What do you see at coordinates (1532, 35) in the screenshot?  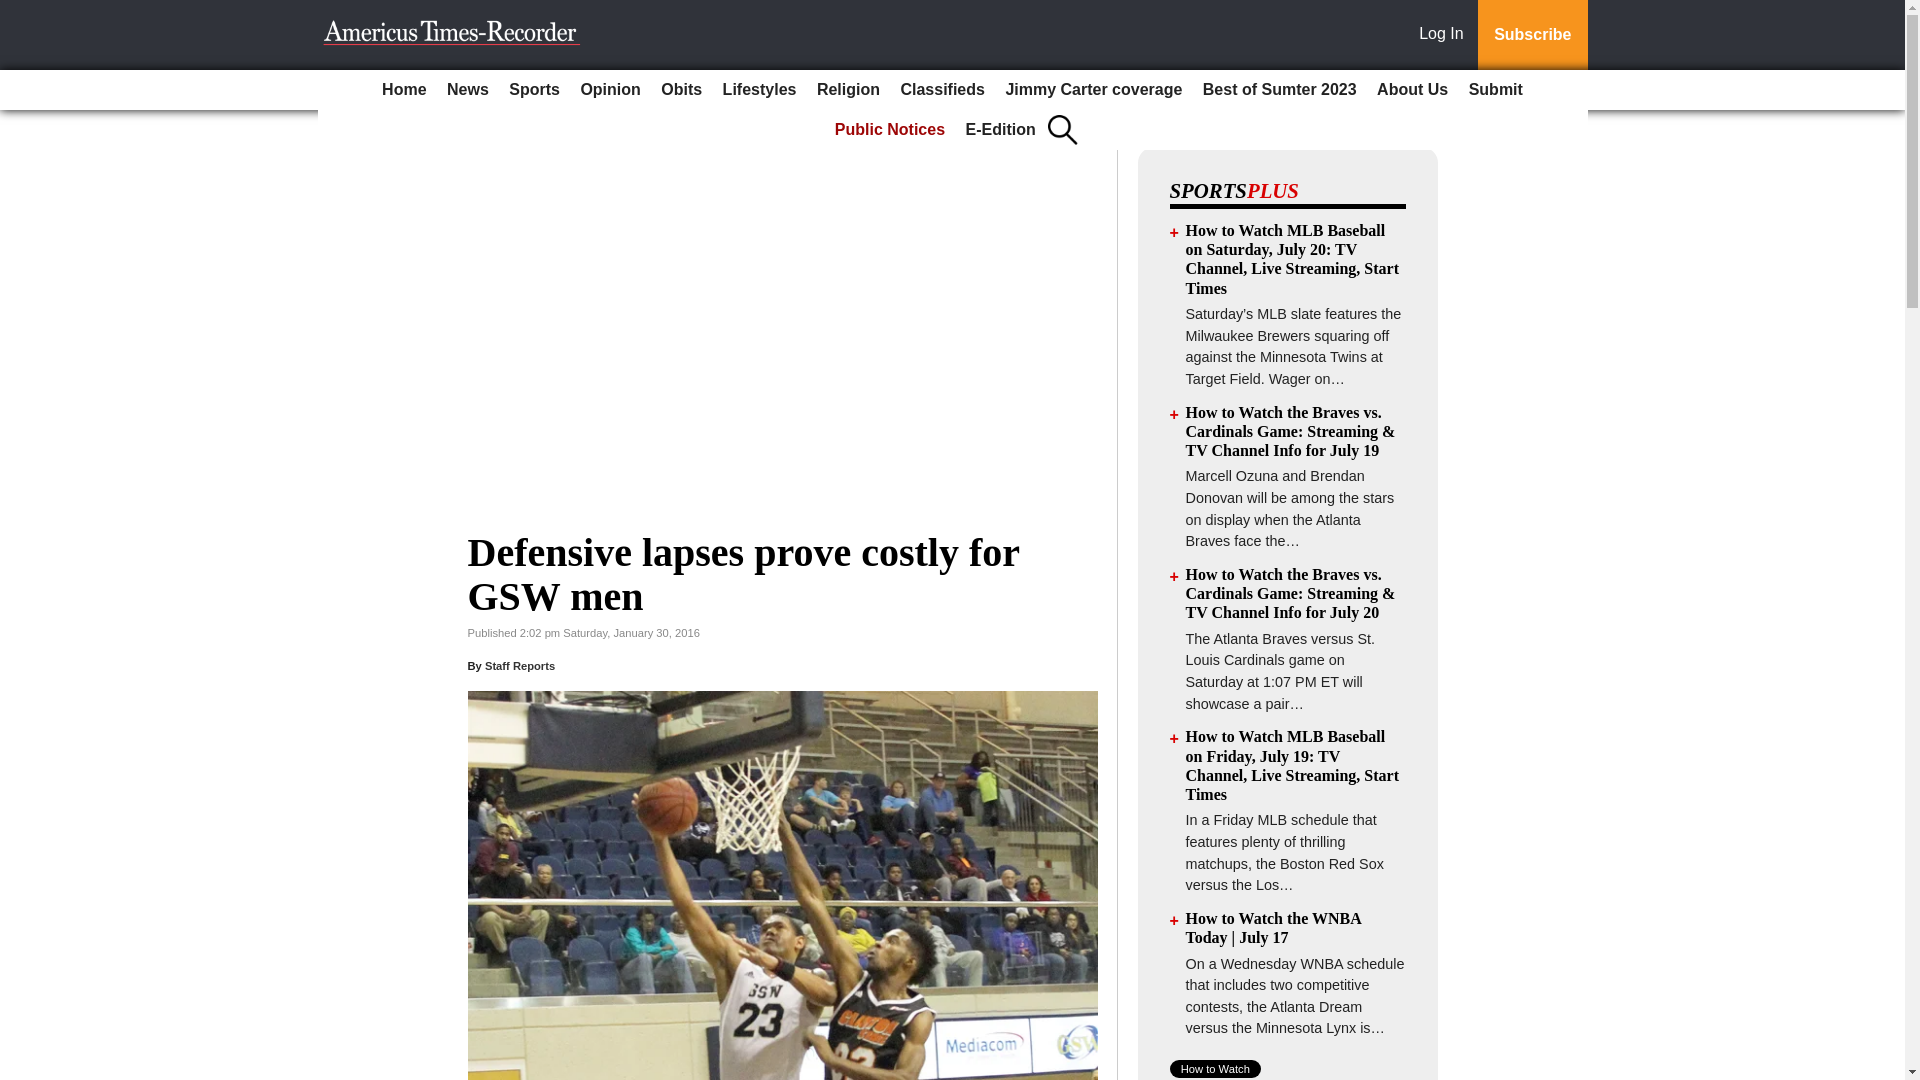 I see `Subscribe` at bounding box center [1532, 35].